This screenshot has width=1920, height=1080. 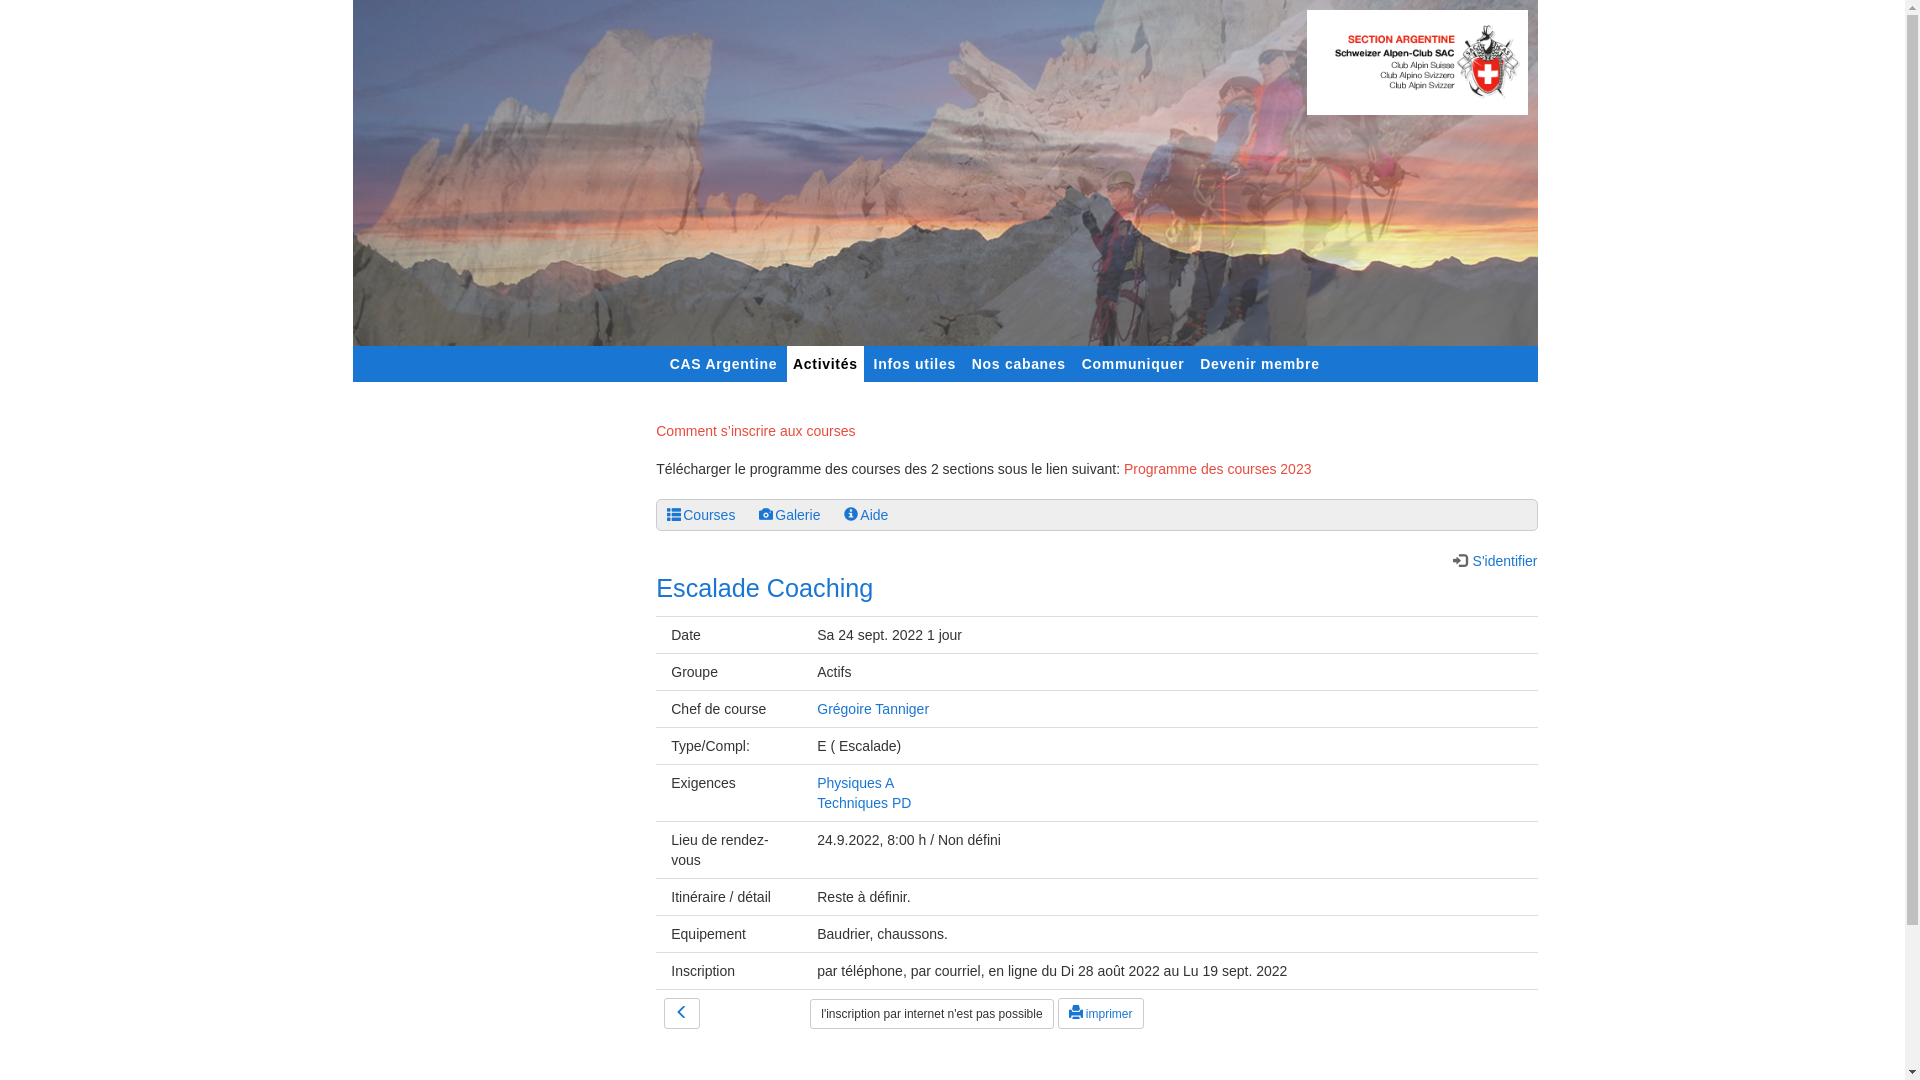 What do you see at coordinates (866, 515) in the screenshot?
I see `Aide` at bounding box center [866, 515].